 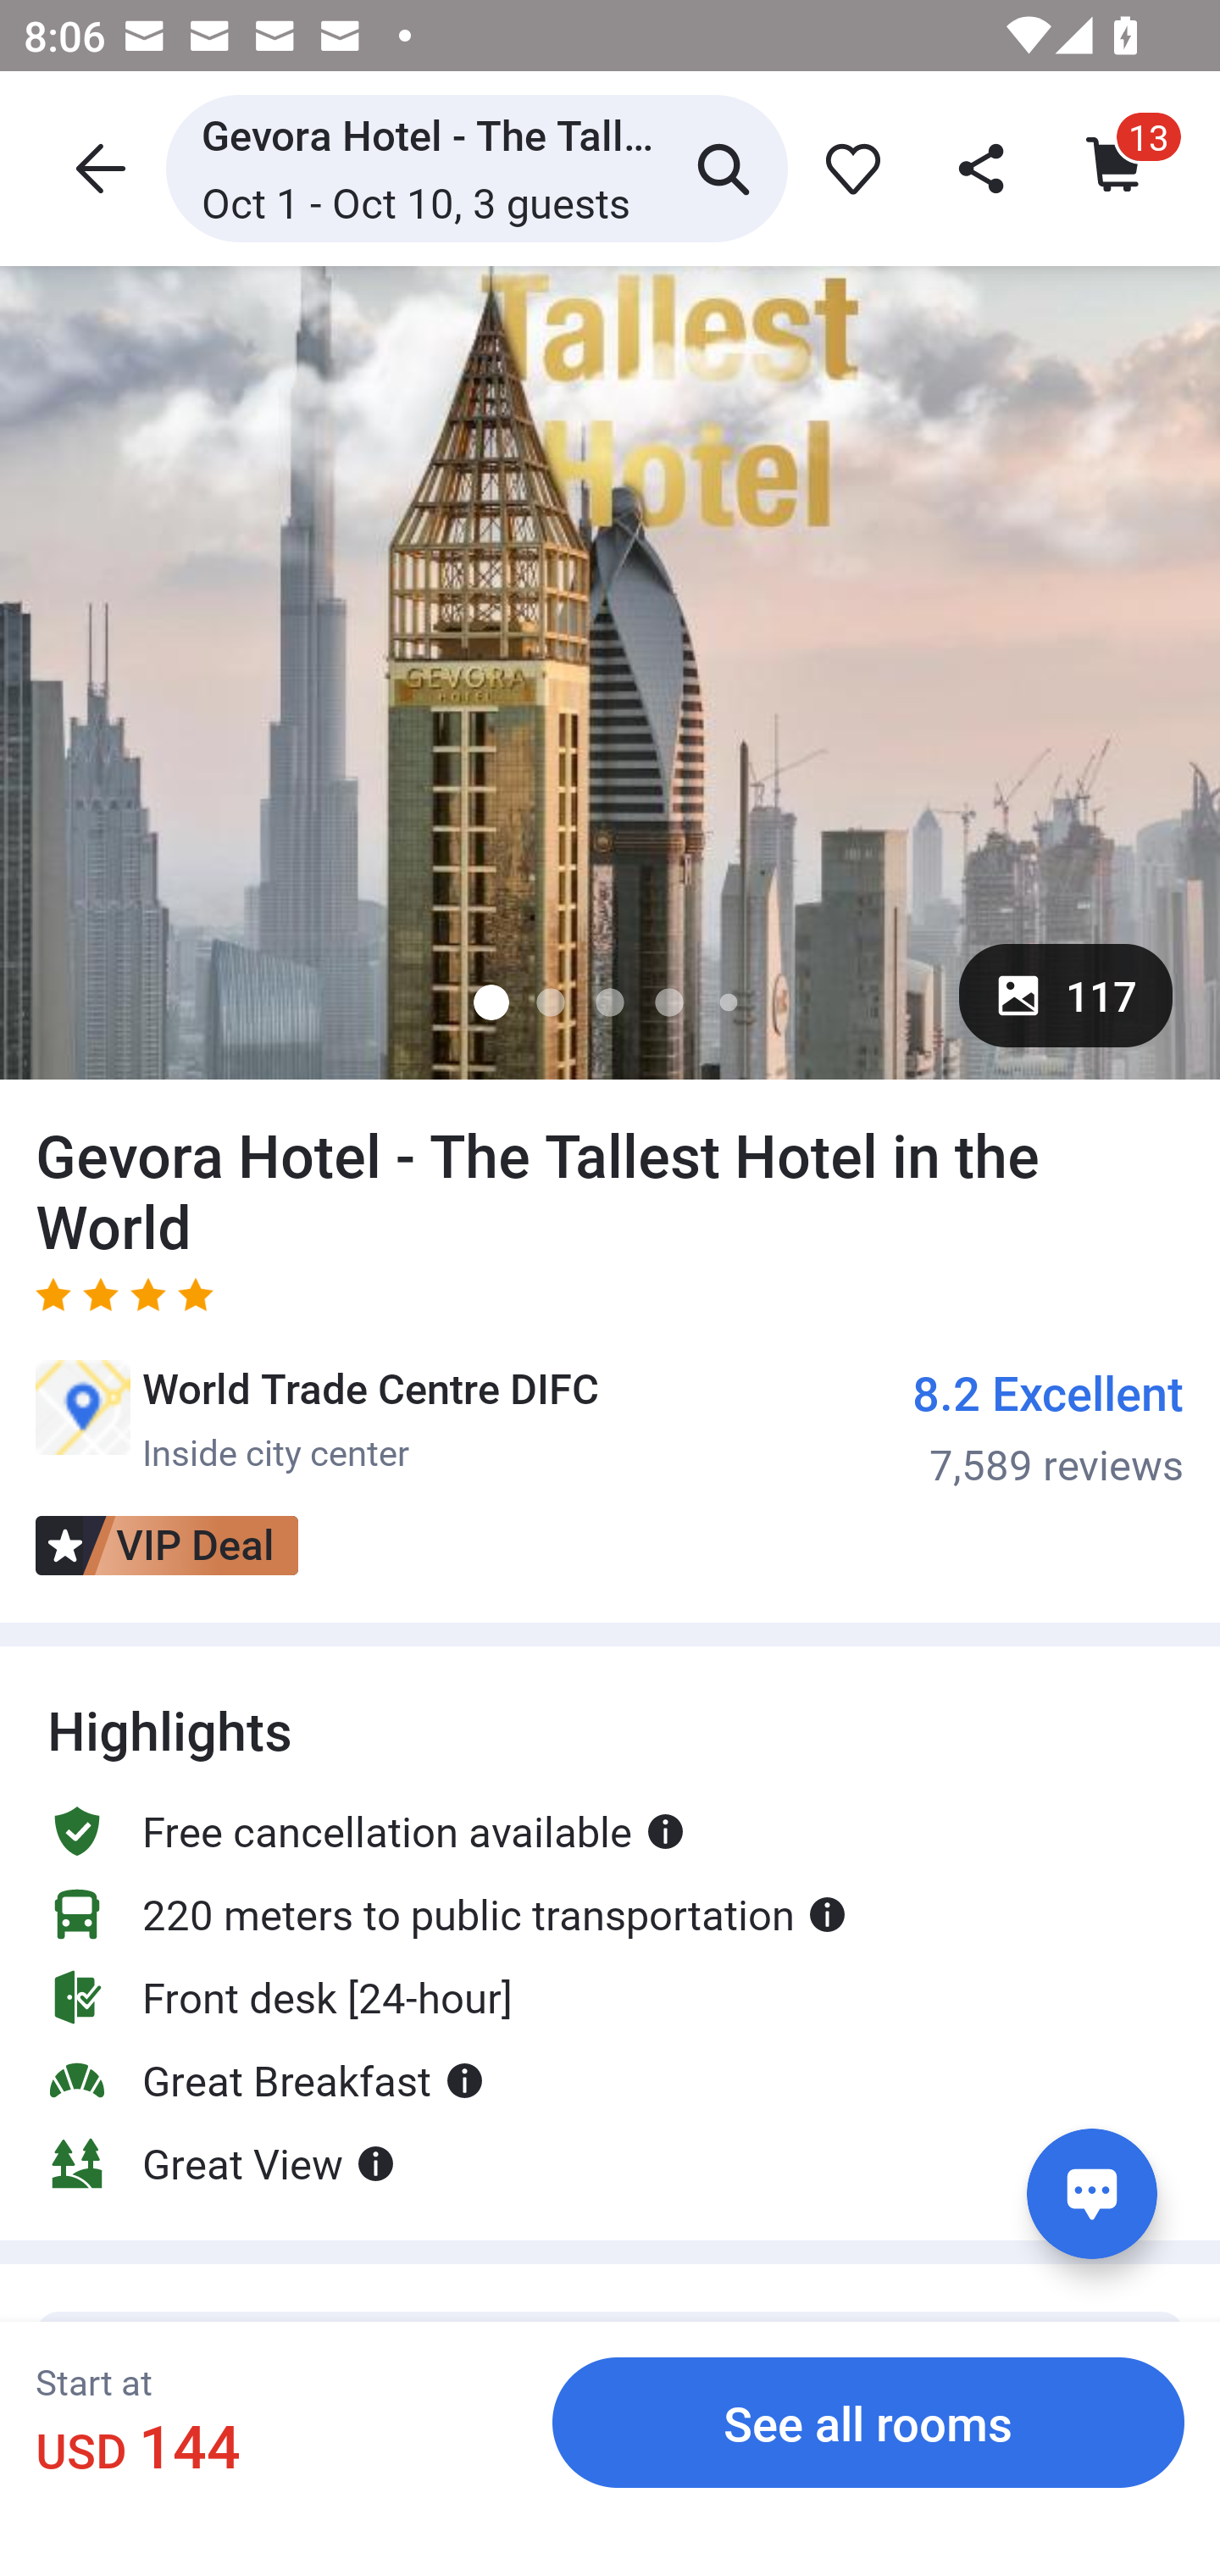 I want to click on Cart icon cart_item_count 13, so click(x=1117, y=168).